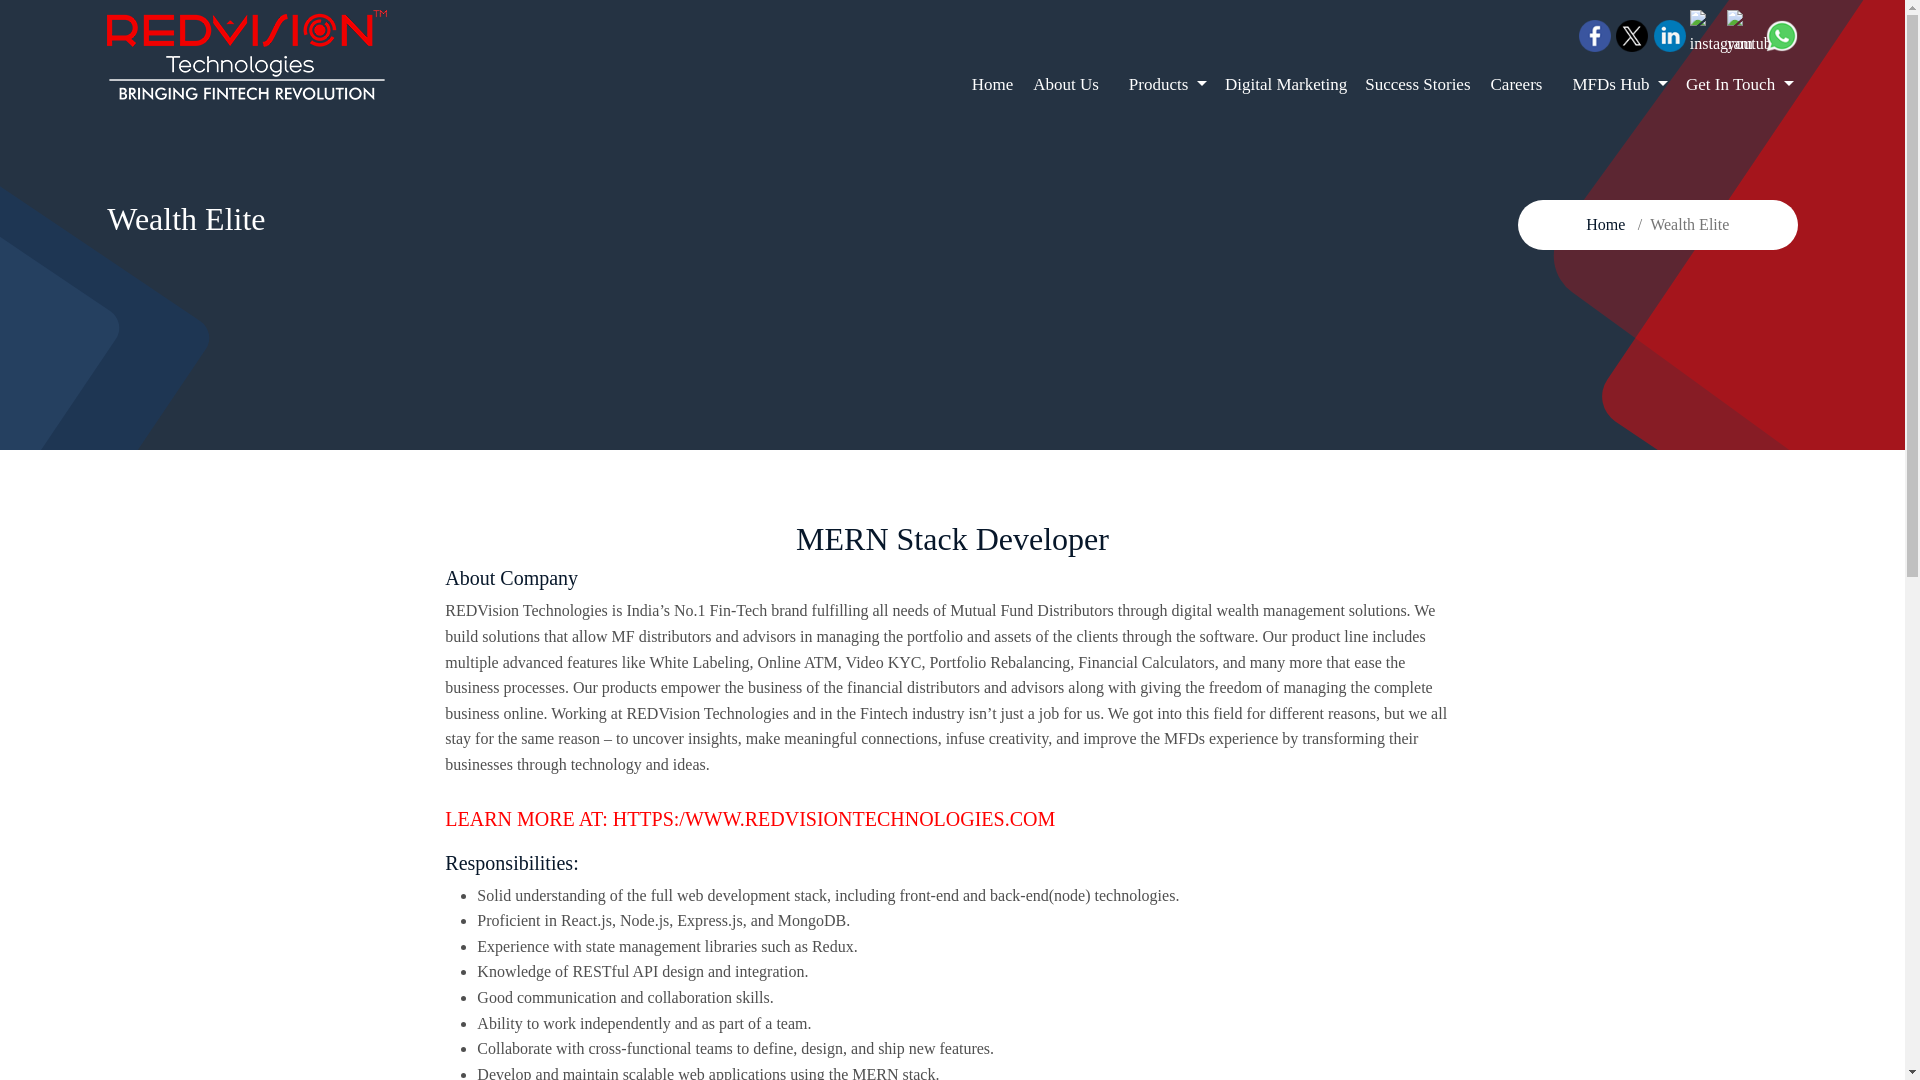  What do you see at coordinates (1066, 84) in the screenshot?
I see `About Us` at bounding box center [1066, 84].